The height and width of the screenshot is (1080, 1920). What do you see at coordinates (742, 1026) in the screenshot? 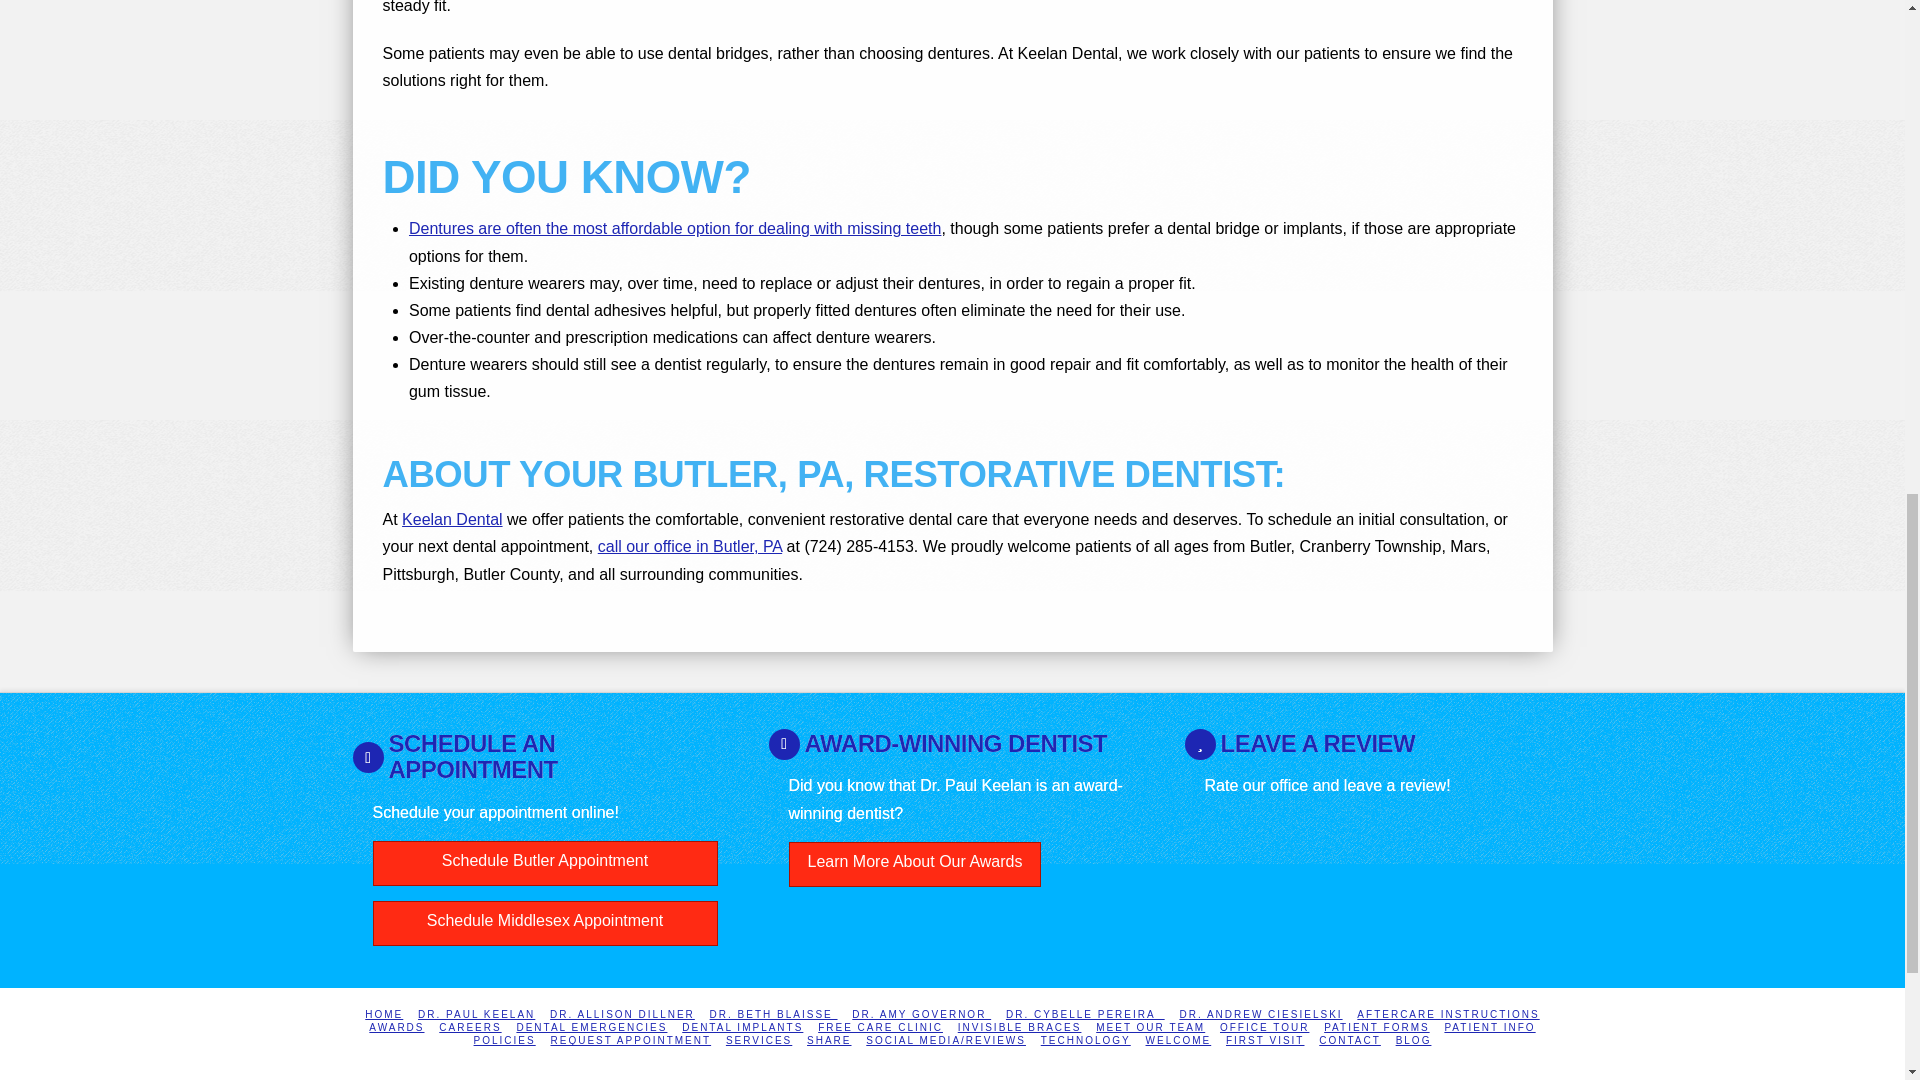
I see `Dental Implants` at bounding box center [742, 1026].